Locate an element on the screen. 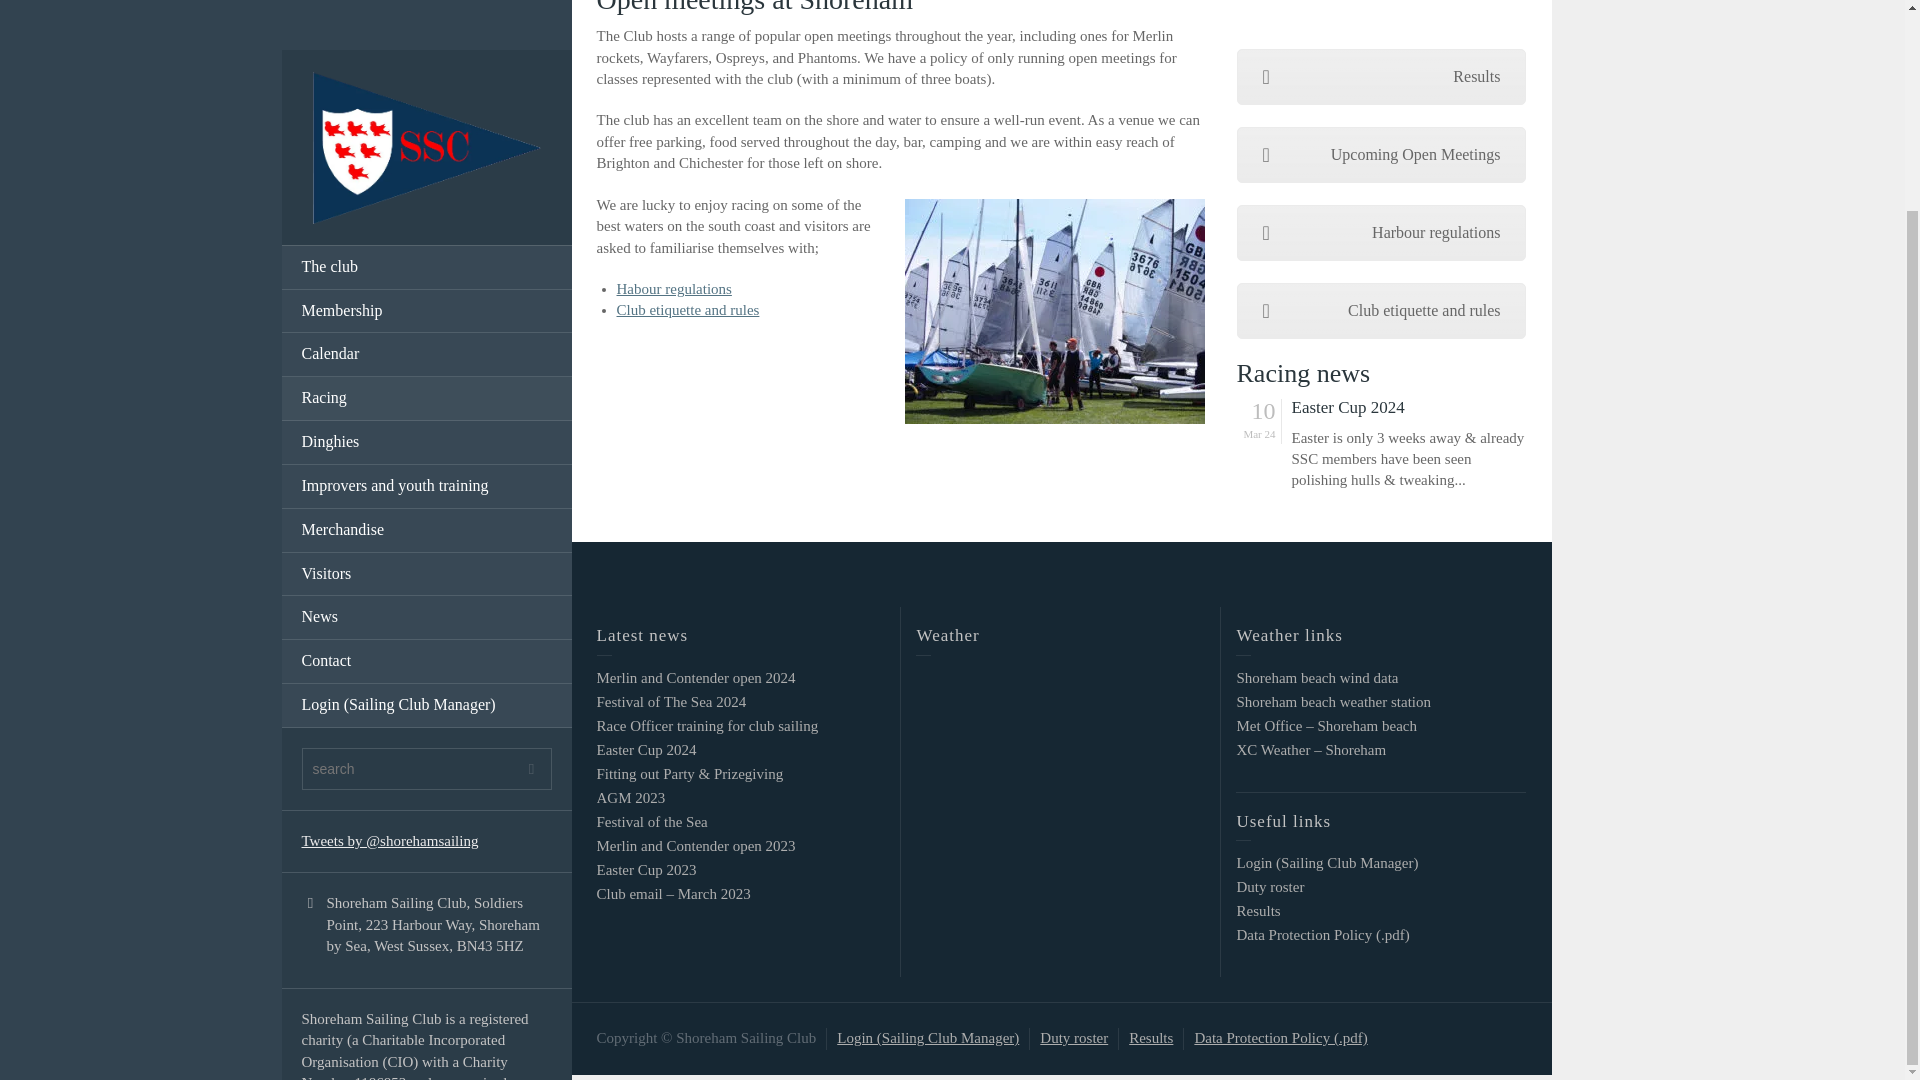 Image resolution: width=1920 pixels, height=1080 pixels. The club is located at coordinates (427, 21).